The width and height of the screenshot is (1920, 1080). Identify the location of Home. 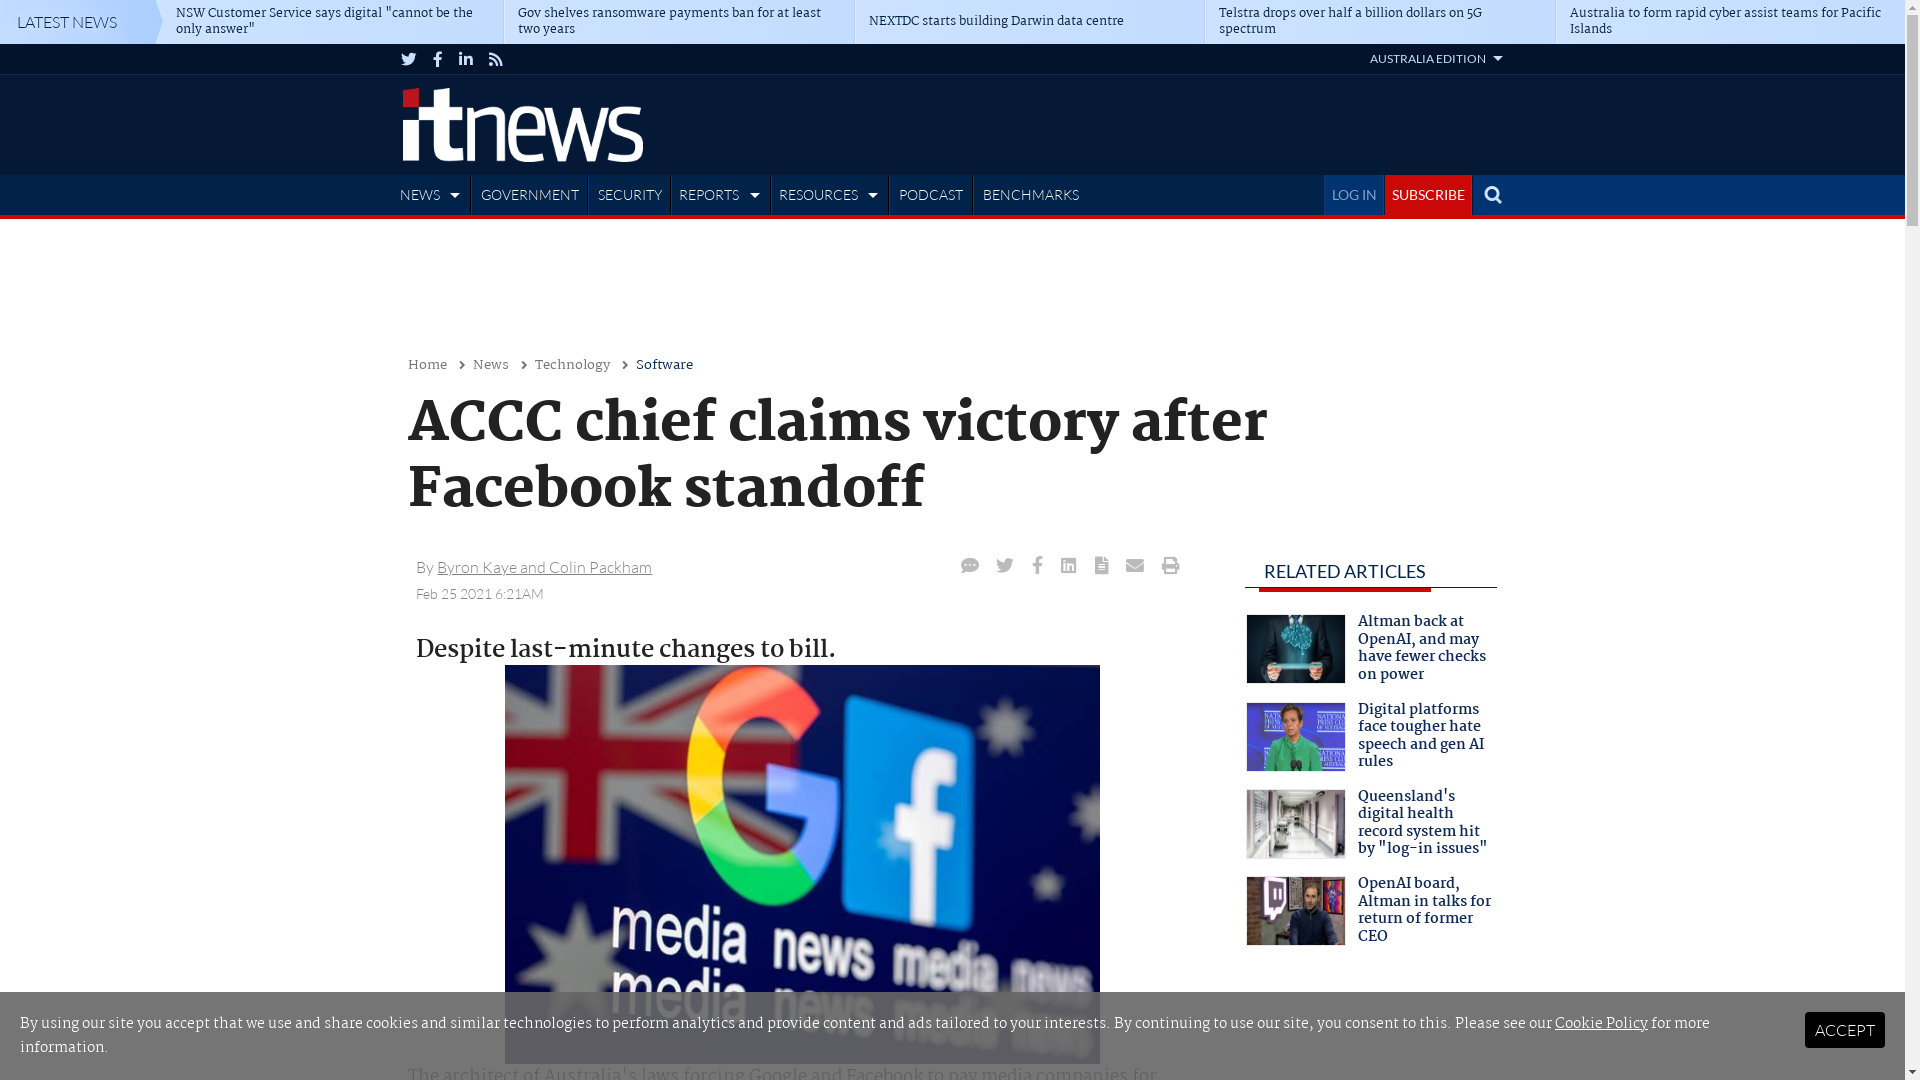
(428, 366).